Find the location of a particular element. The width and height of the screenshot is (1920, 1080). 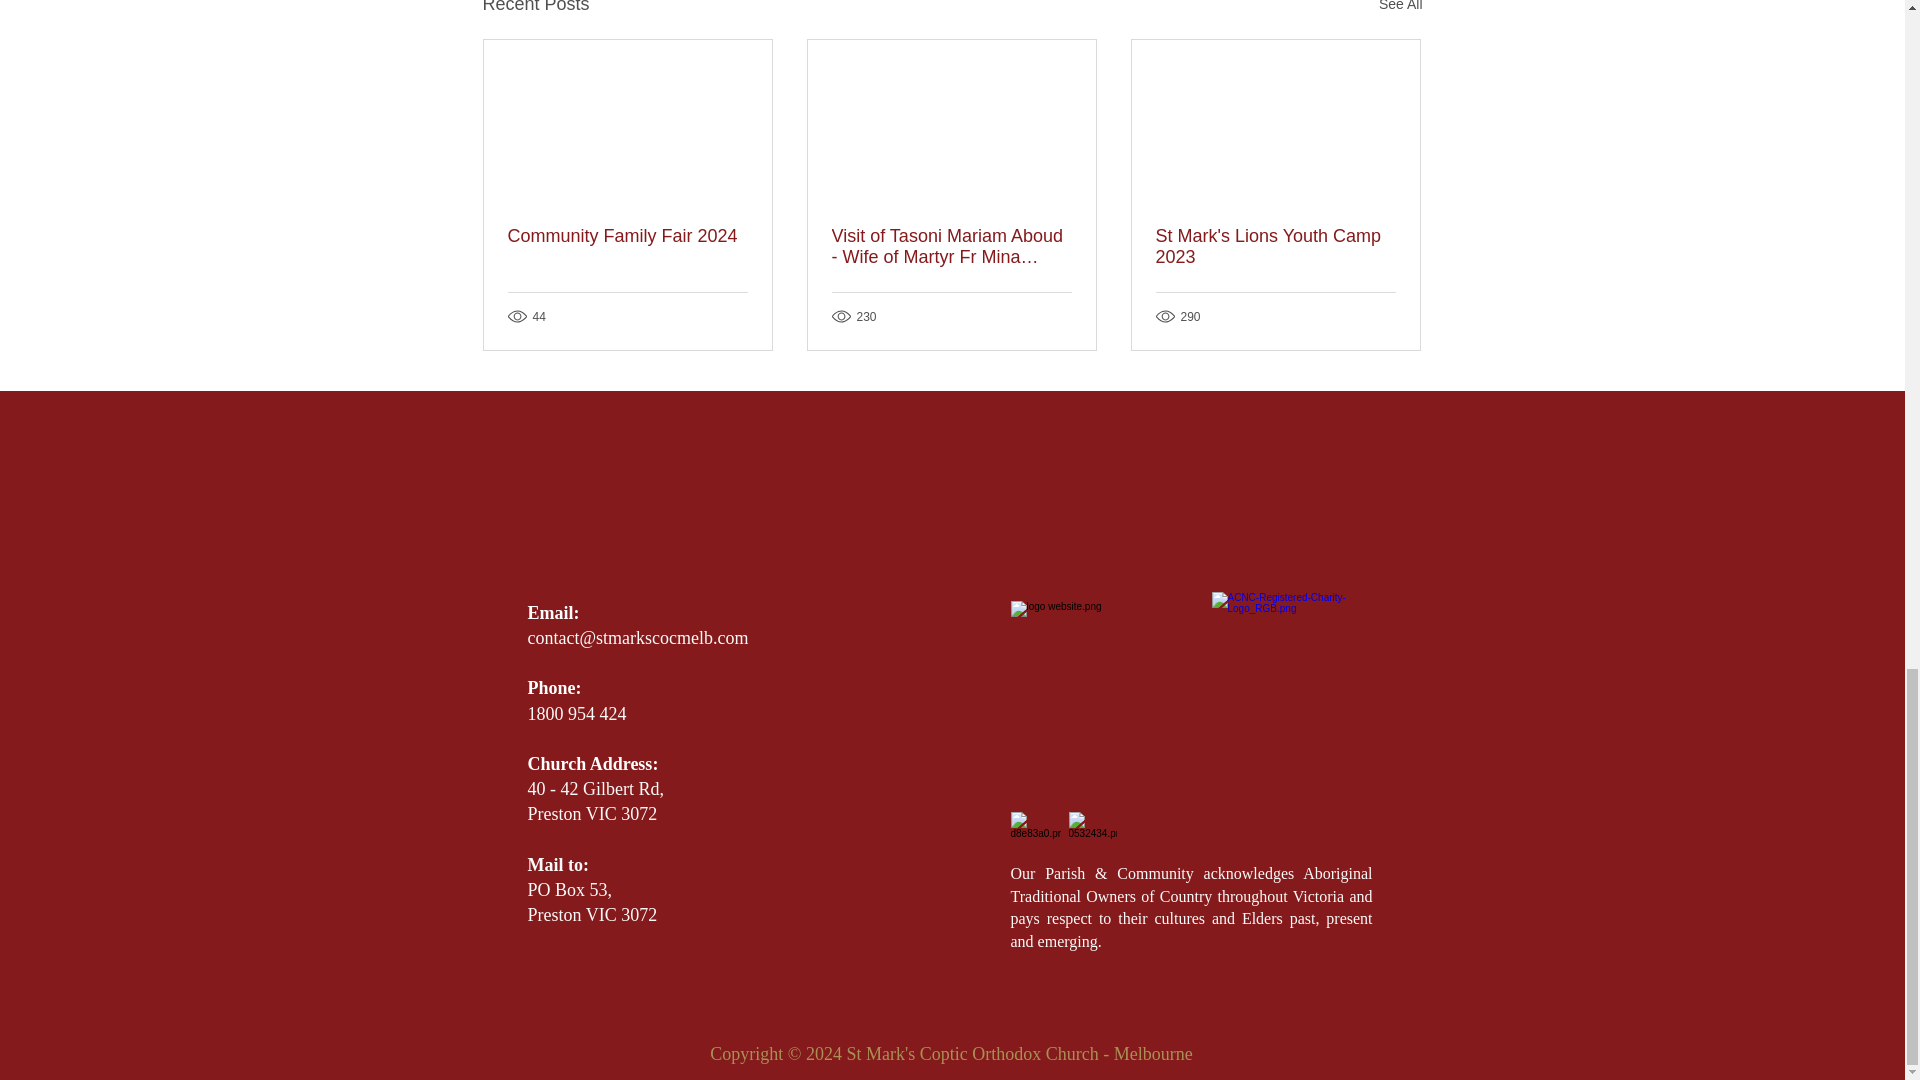

Visit of Tasoni Mariam Aboud - Wife of Martyr Fr Mina Aboud is located at coordinates (951, 246).